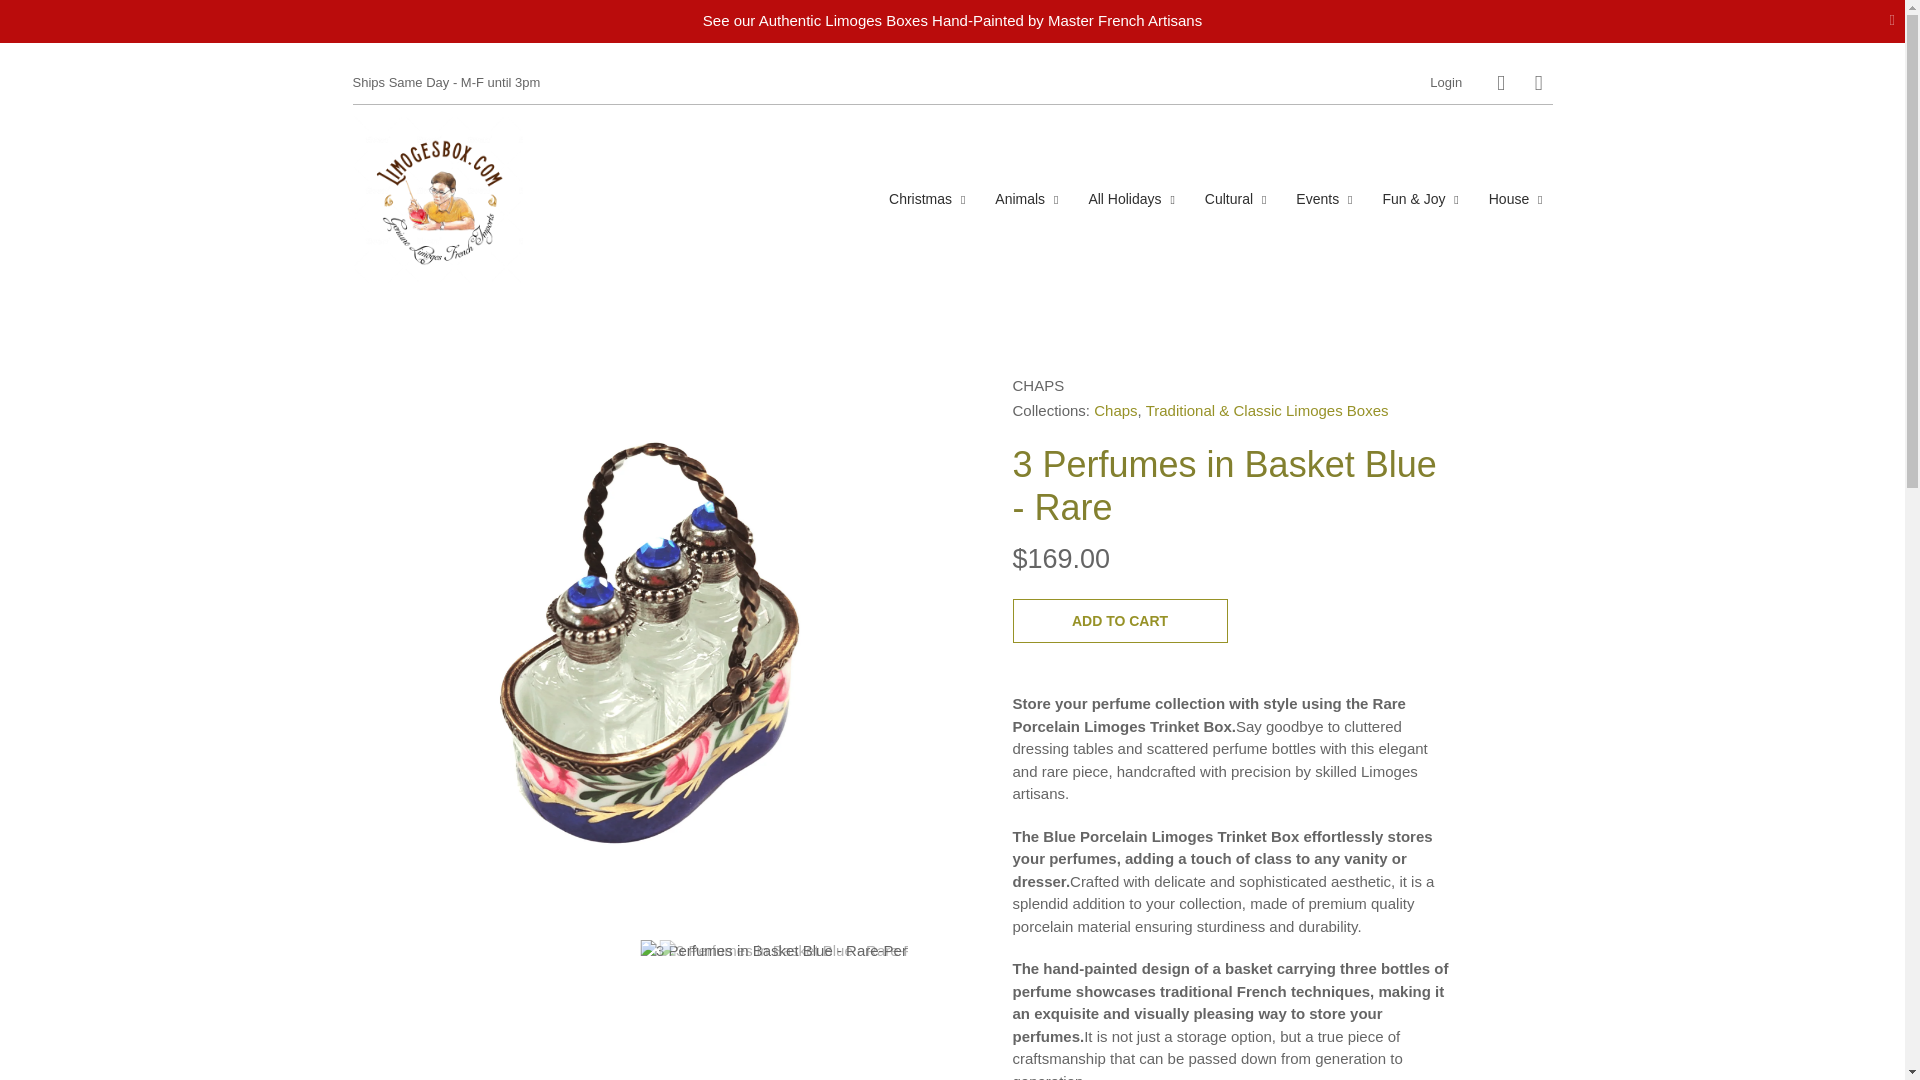  What do you see at coordinates (1115, 410) in the screenshot?
I see `Chaps` at bounding box center [1115, 410].